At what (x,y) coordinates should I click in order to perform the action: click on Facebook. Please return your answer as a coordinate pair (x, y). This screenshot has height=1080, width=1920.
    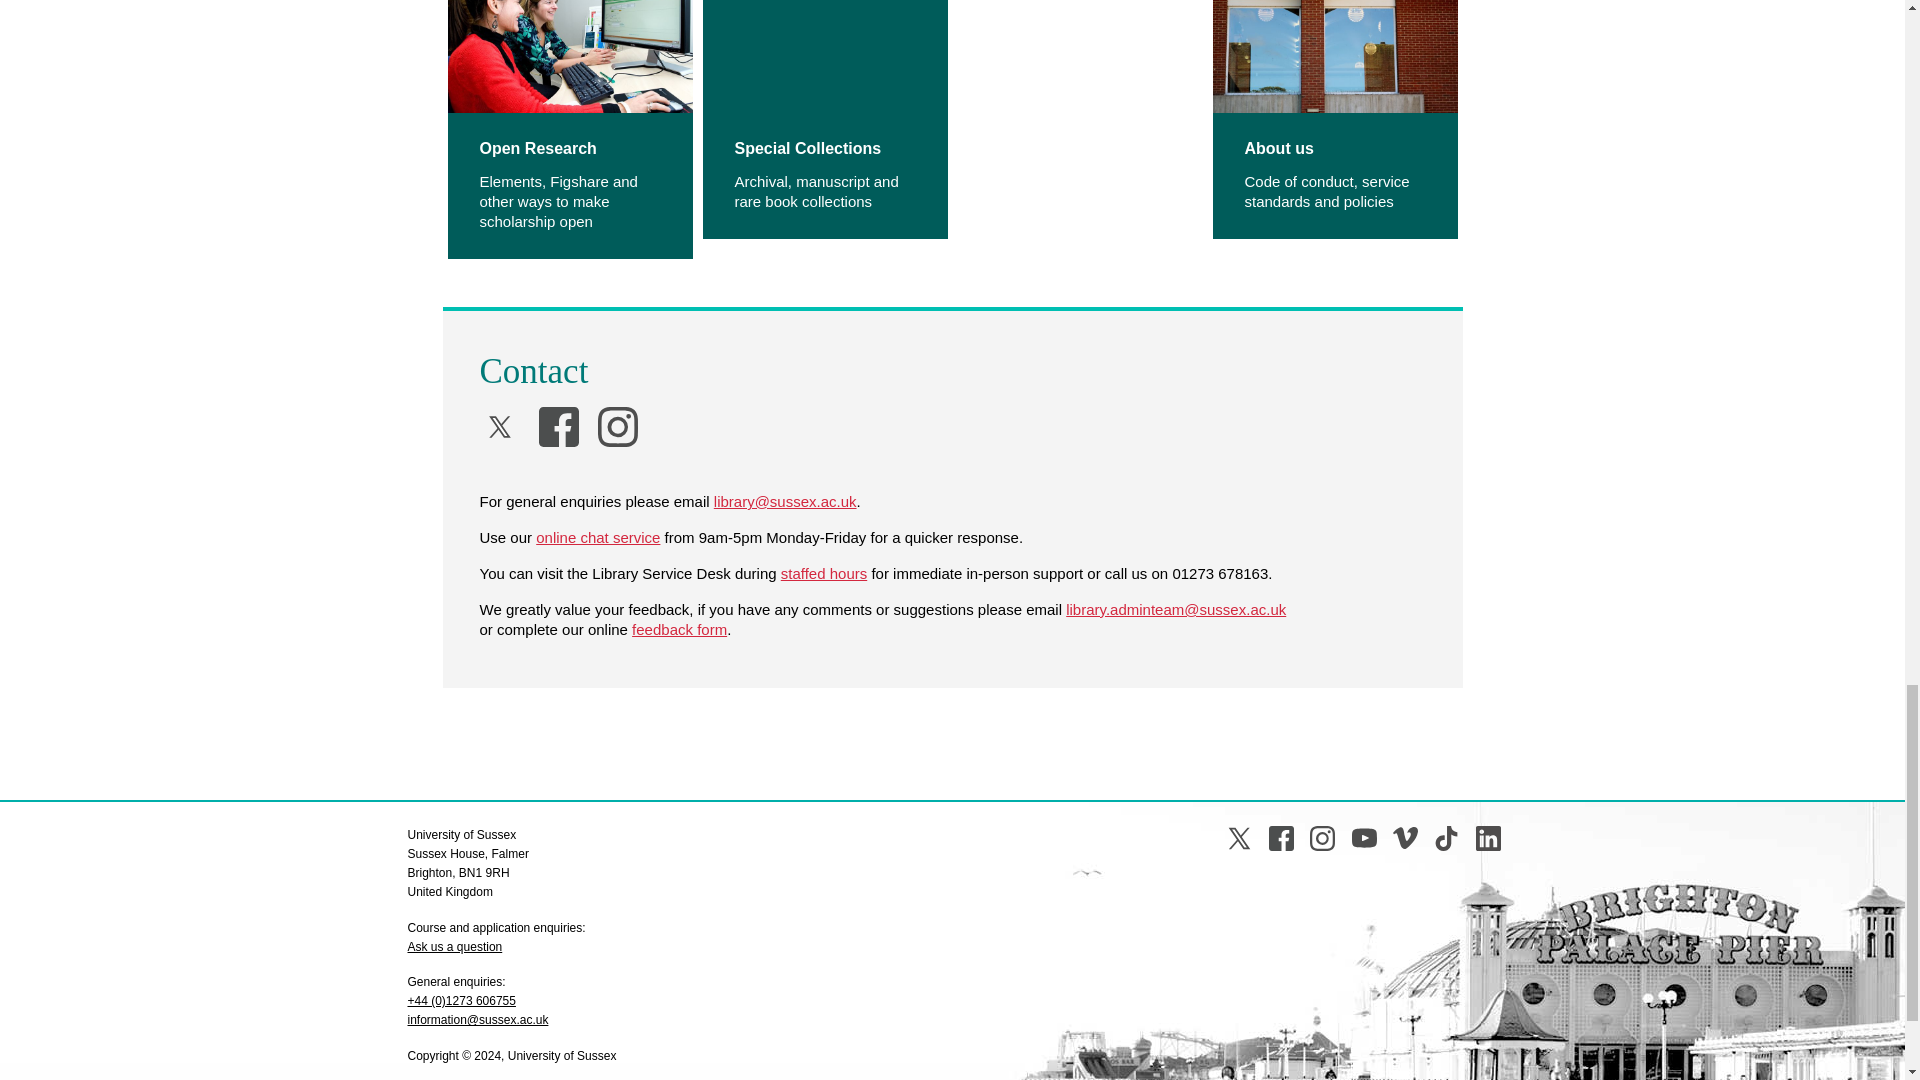
    Looking at the image, I should click on (559, 427).